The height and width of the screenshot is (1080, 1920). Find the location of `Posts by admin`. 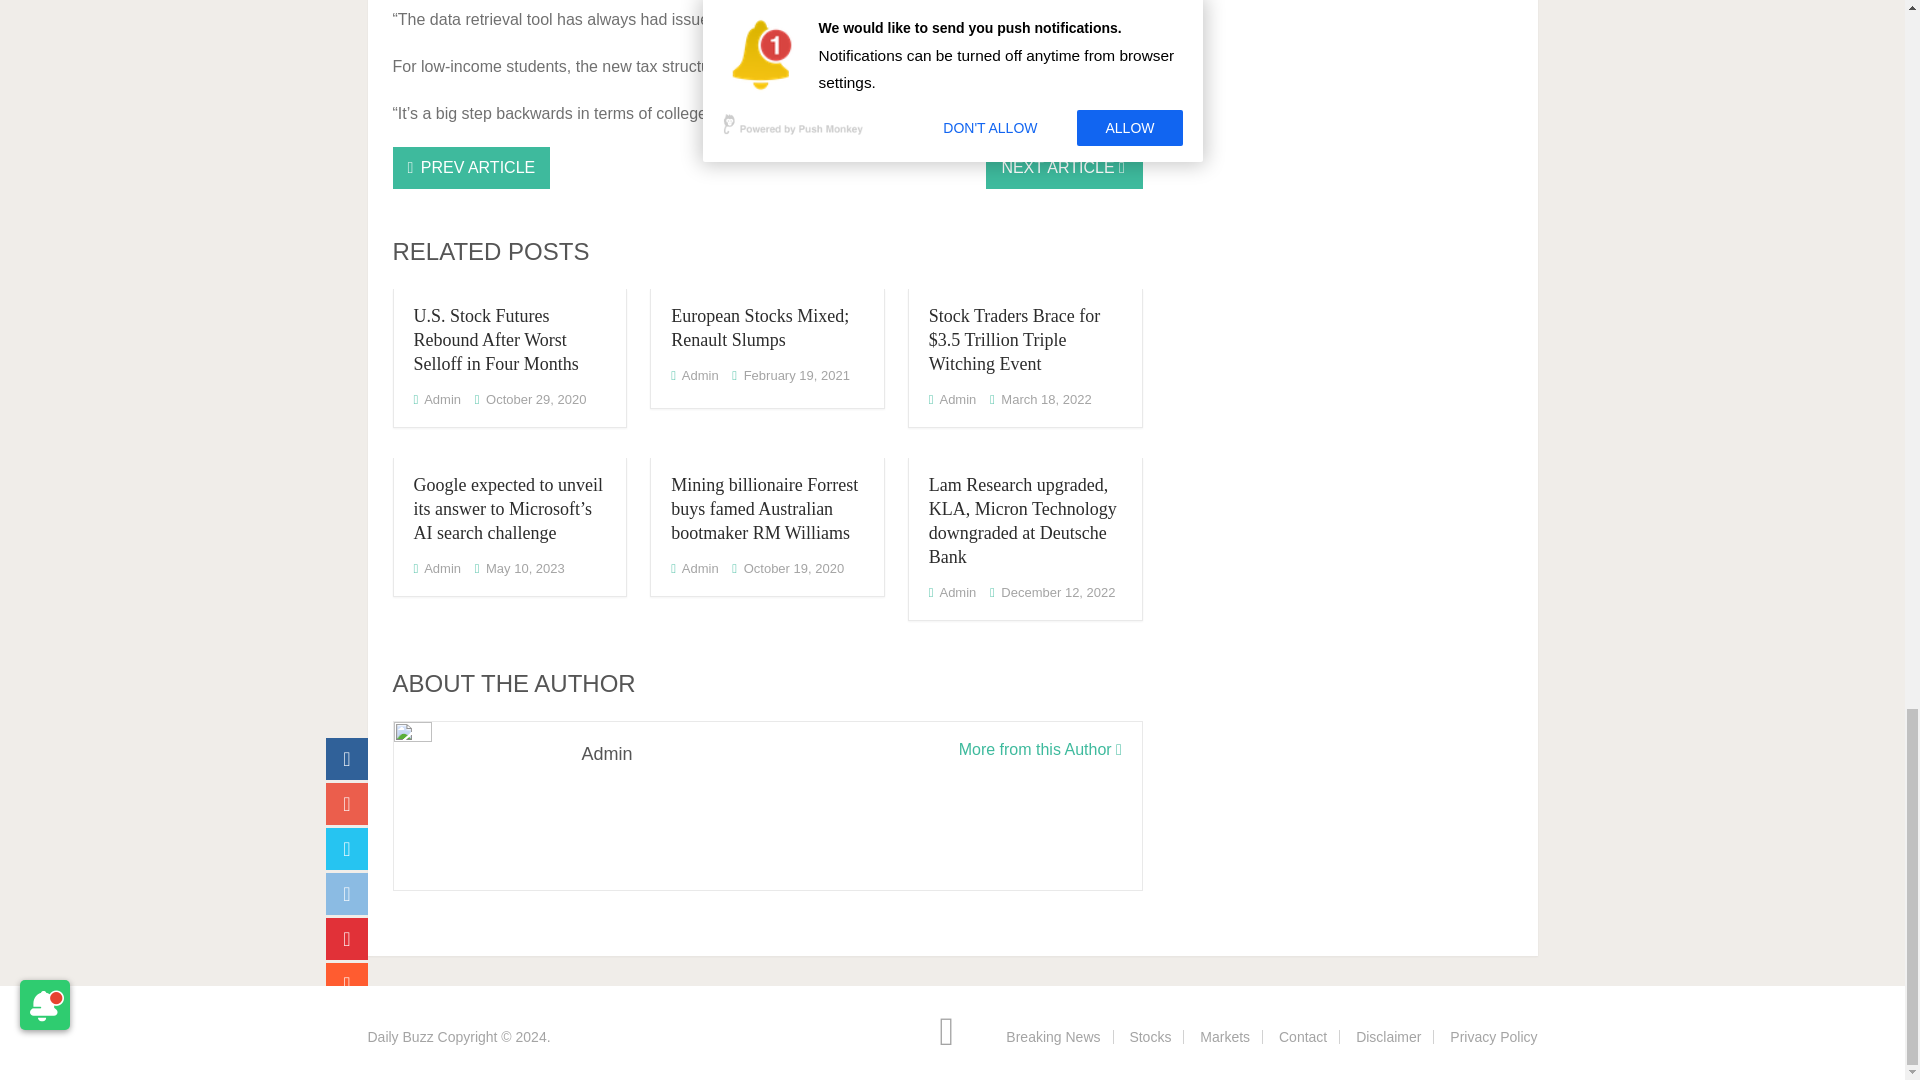

Posts by admin is located at coordinates (442, 568).